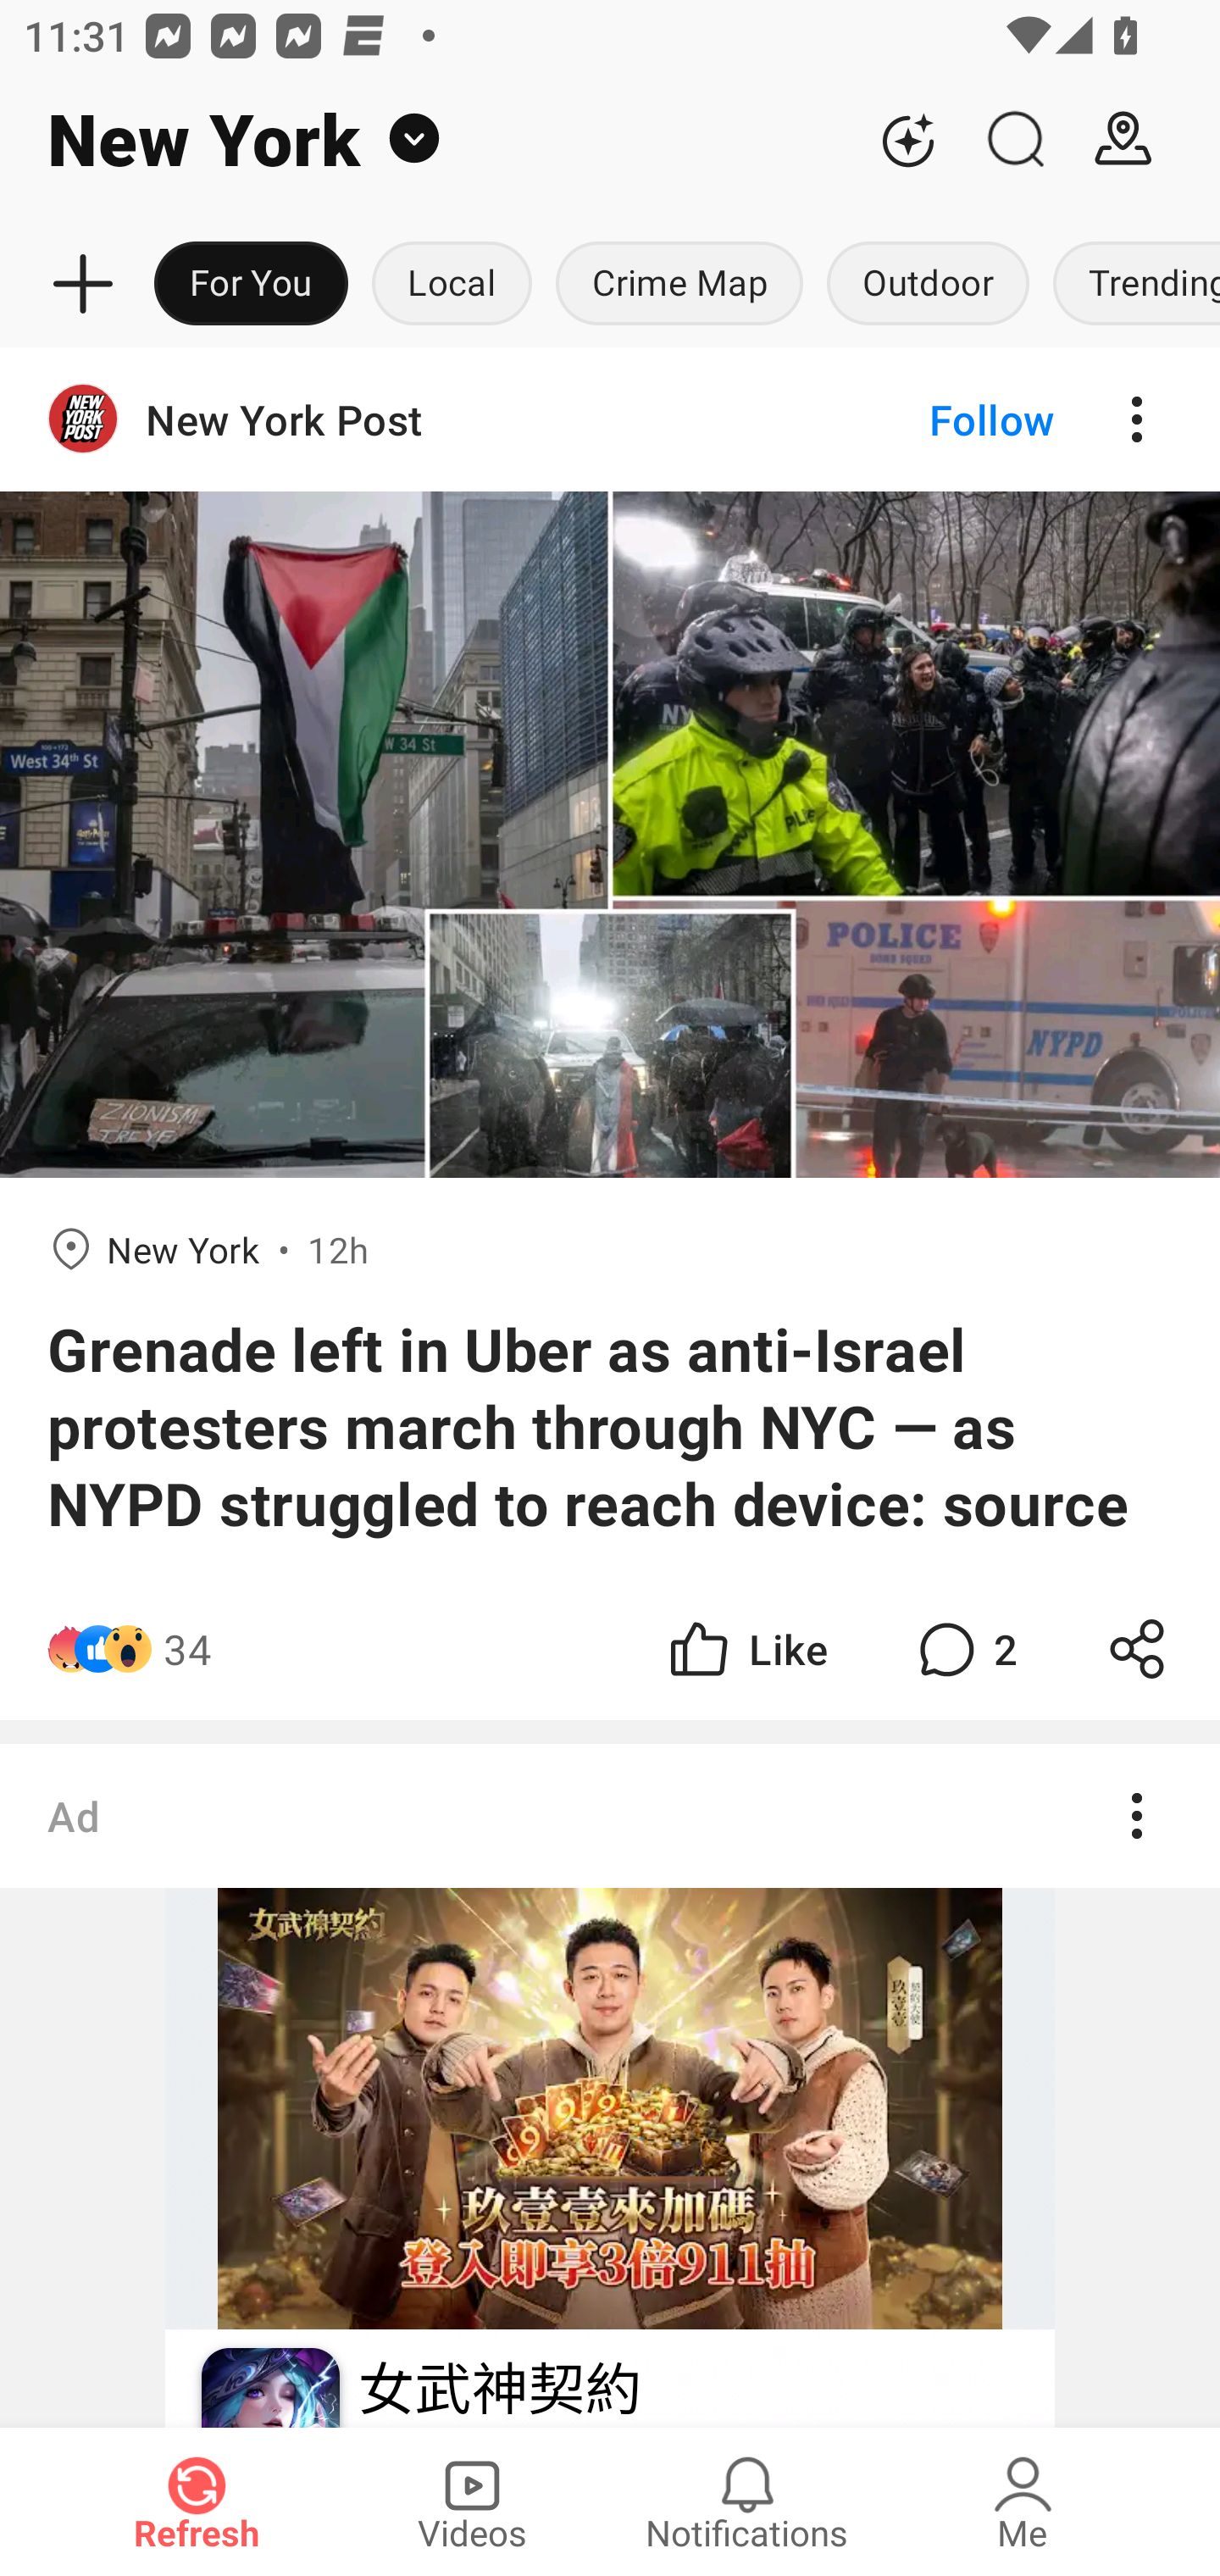  Describe the element at coordinates (610, 419) in the screenshot. I see `New York Post Follow` at that location.